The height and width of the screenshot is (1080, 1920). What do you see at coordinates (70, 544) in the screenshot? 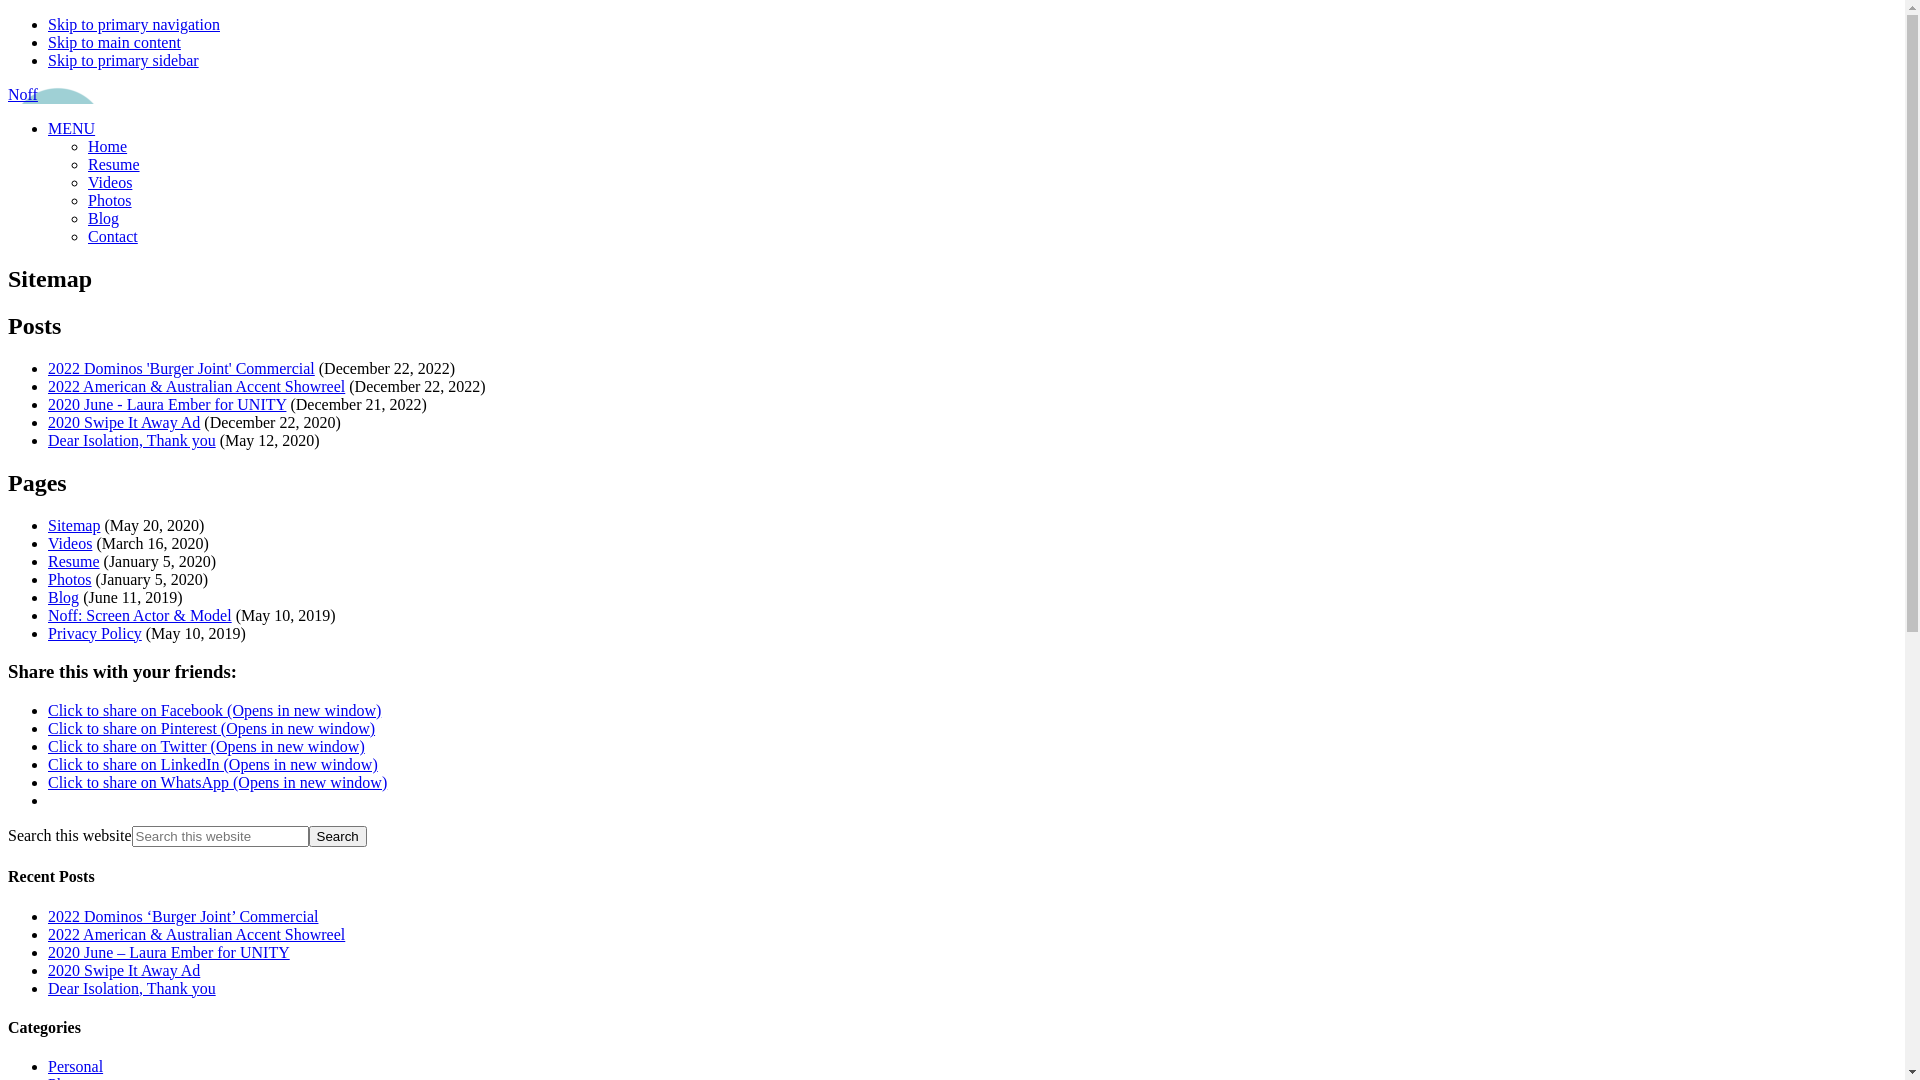
I see `Videos` at bounding box center [70, 544].